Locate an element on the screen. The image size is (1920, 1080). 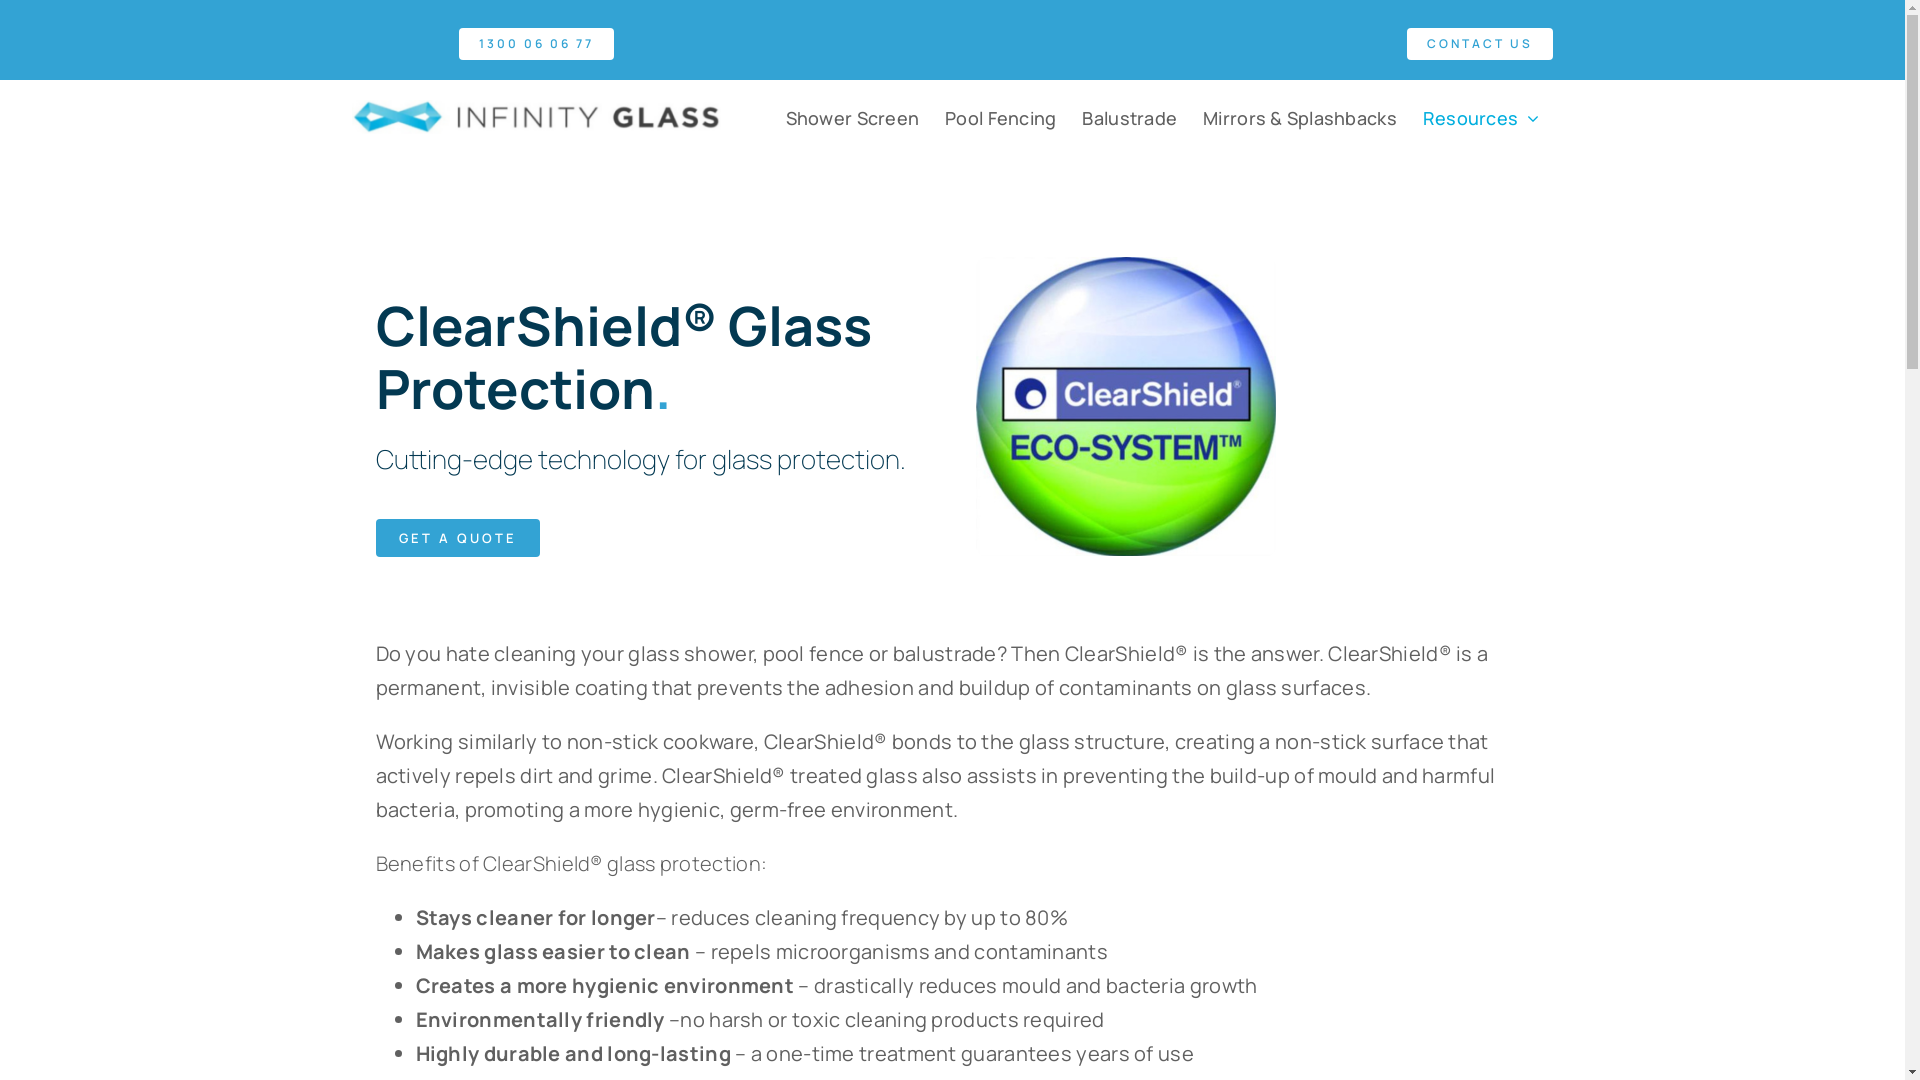
1300 06 06 77 is located at coordinates (536, 44).